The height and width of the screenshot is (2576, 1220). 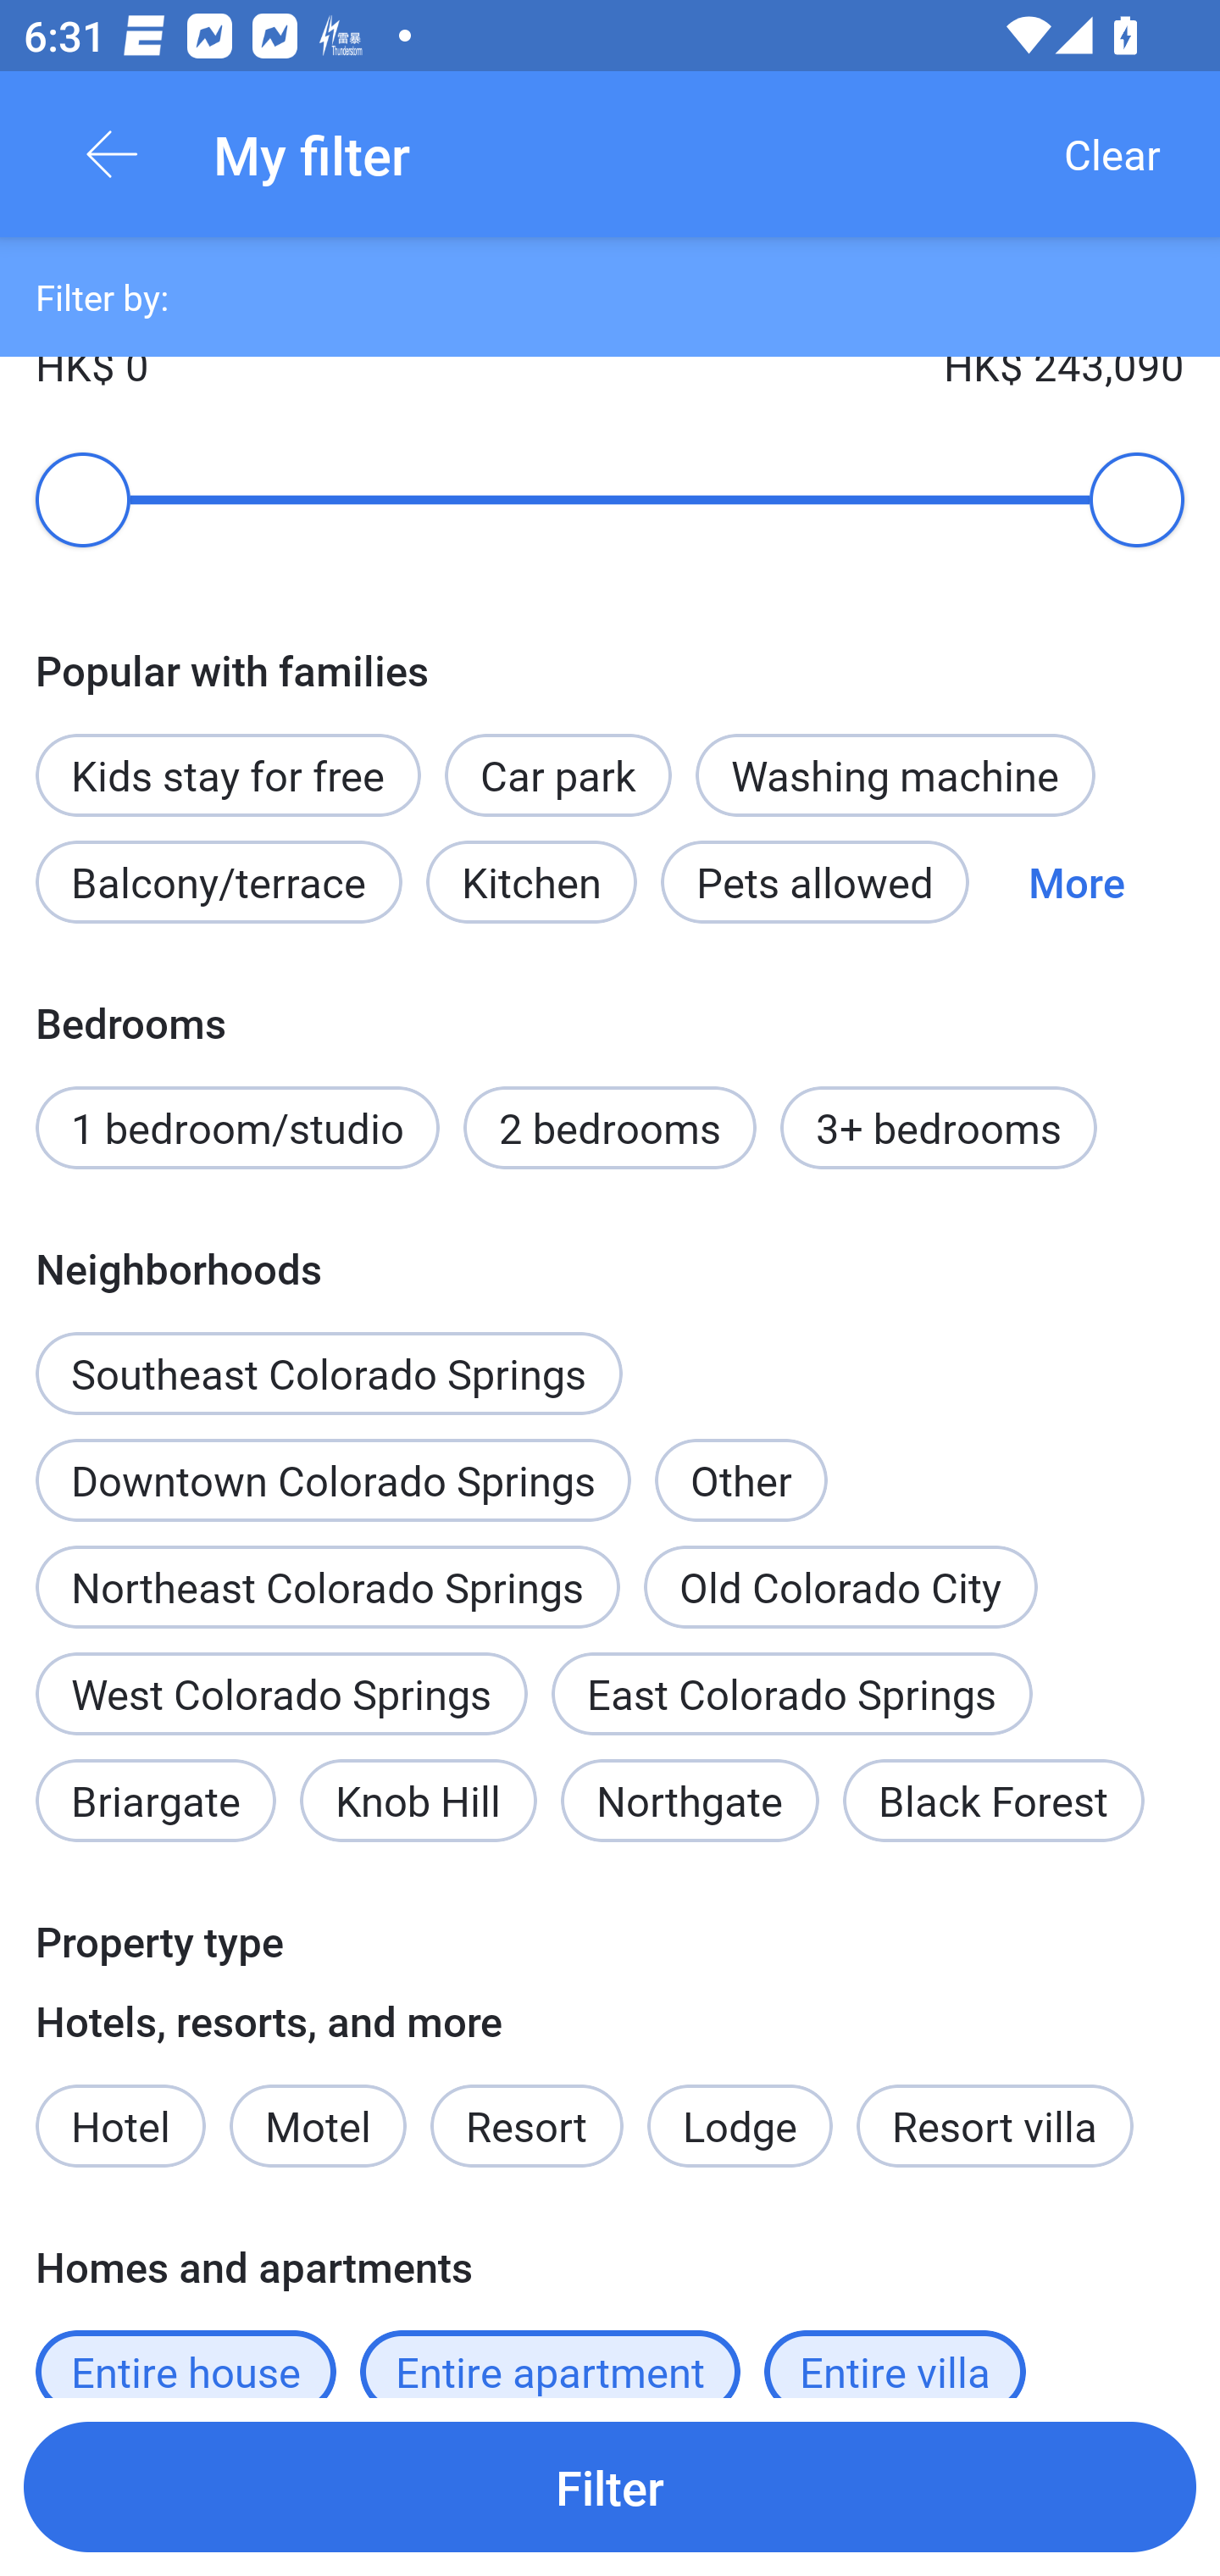 I want to click on Hotel, so click(x=120, y=2126).